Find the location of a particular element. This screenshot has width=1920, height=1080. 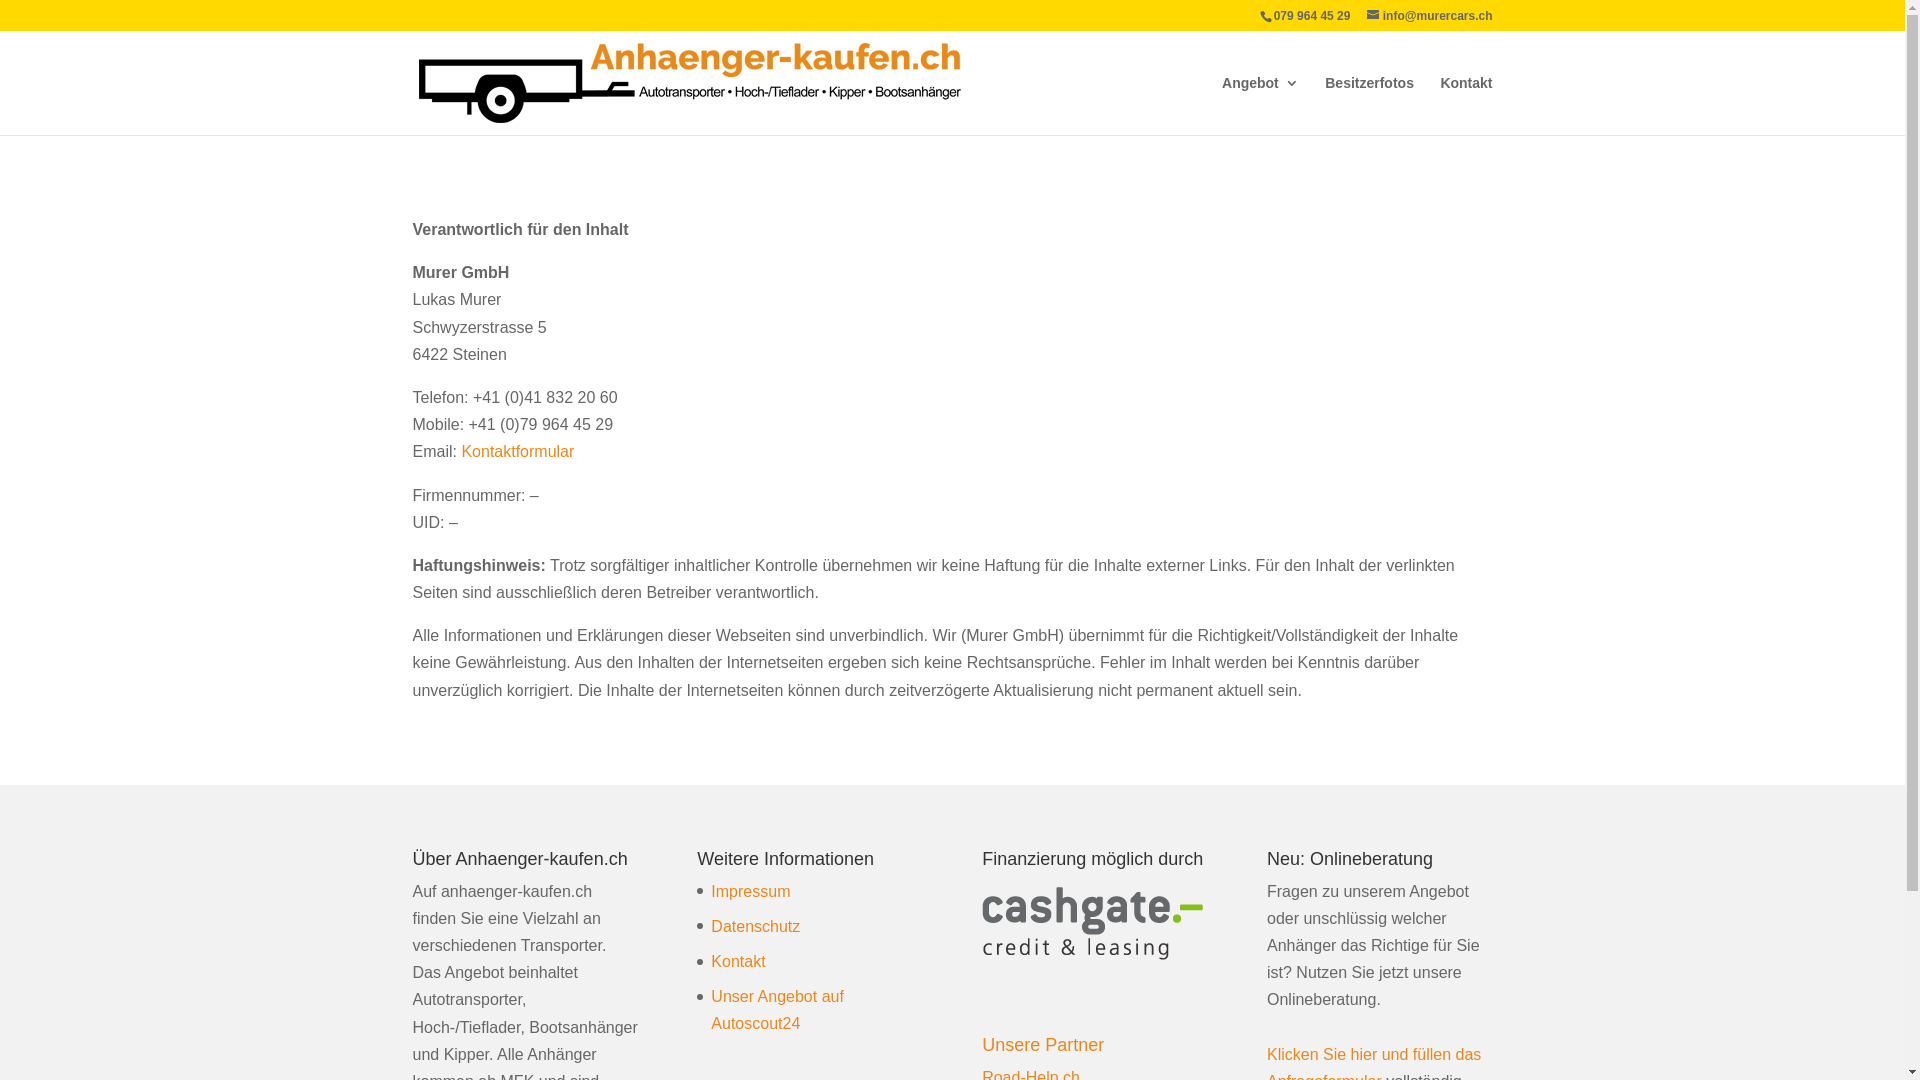

Besitzerfotos is located at coordinates (1370, 106).